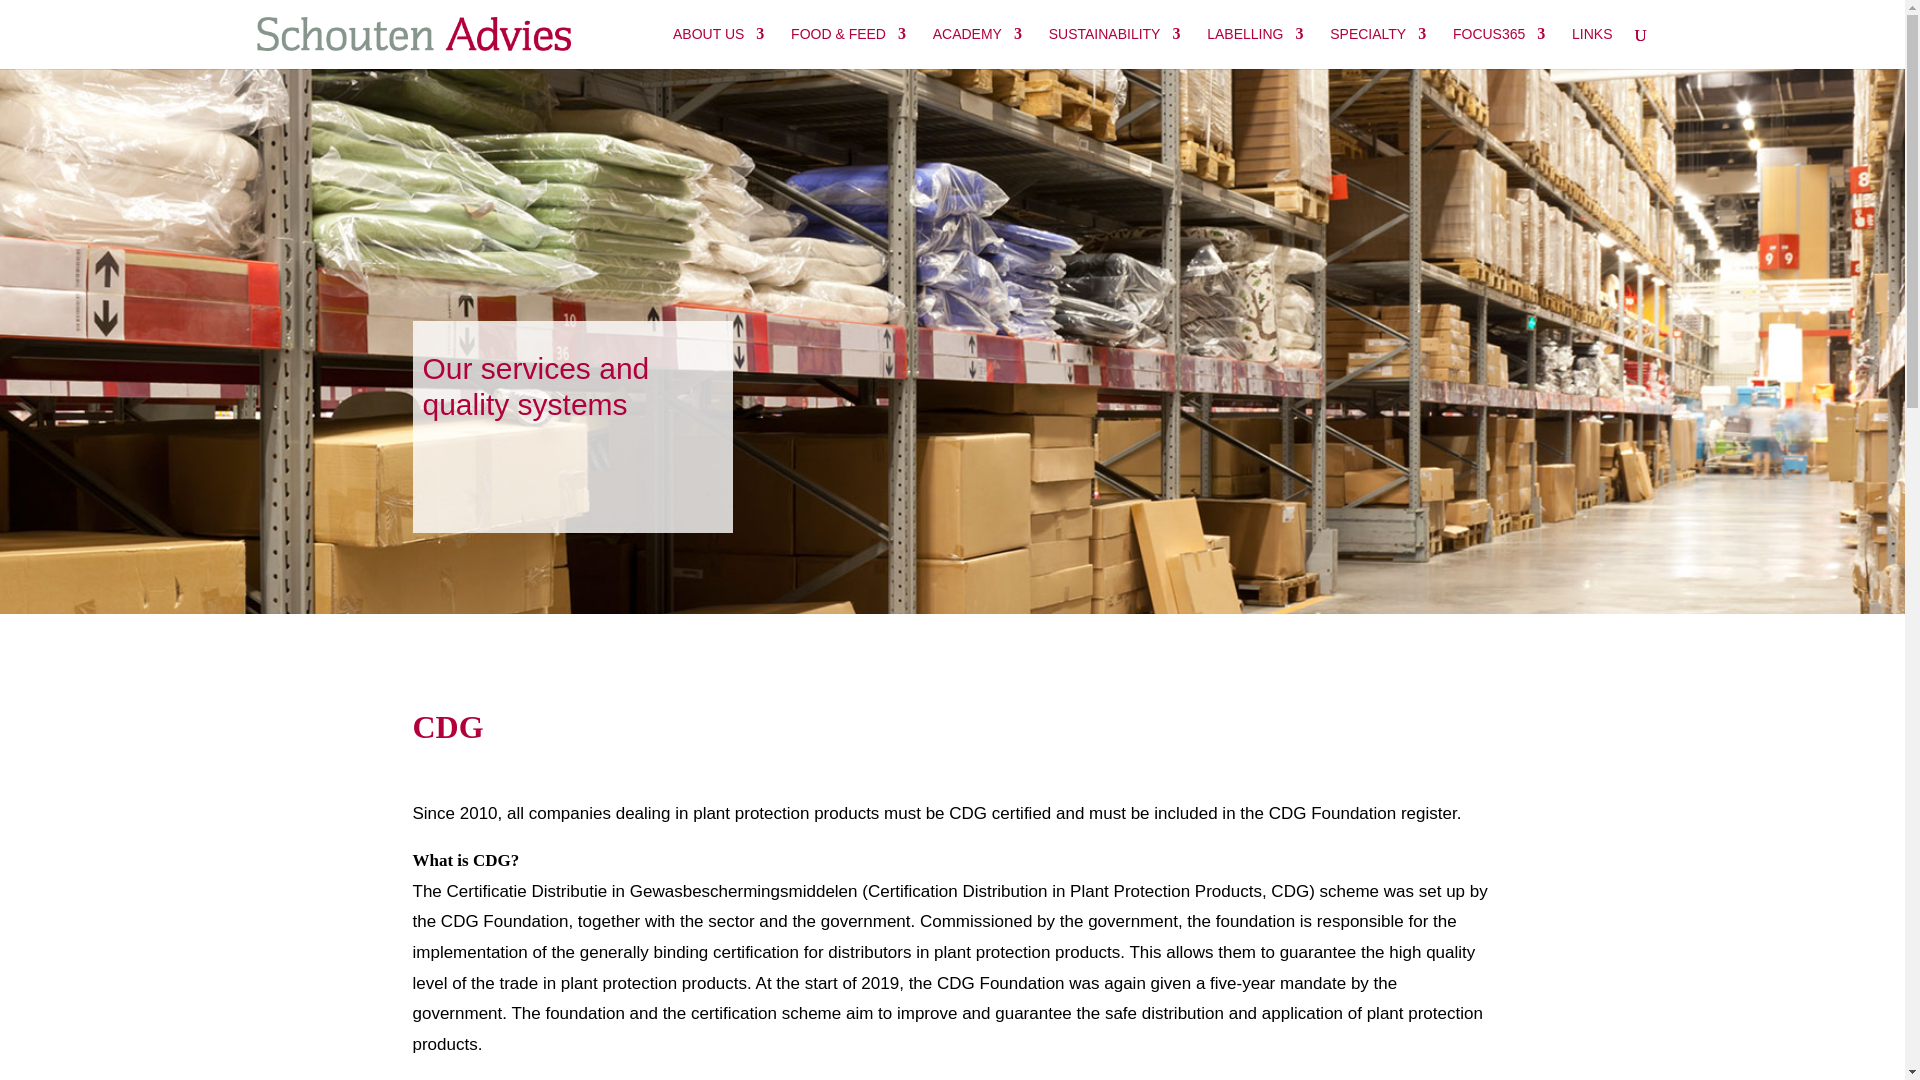 The width and height of the screenshot is (1920, 1080). What do you see at coordinates (977, 48) in the screenshot?
I see `ACADEMY` at bounding box center [977, 48].